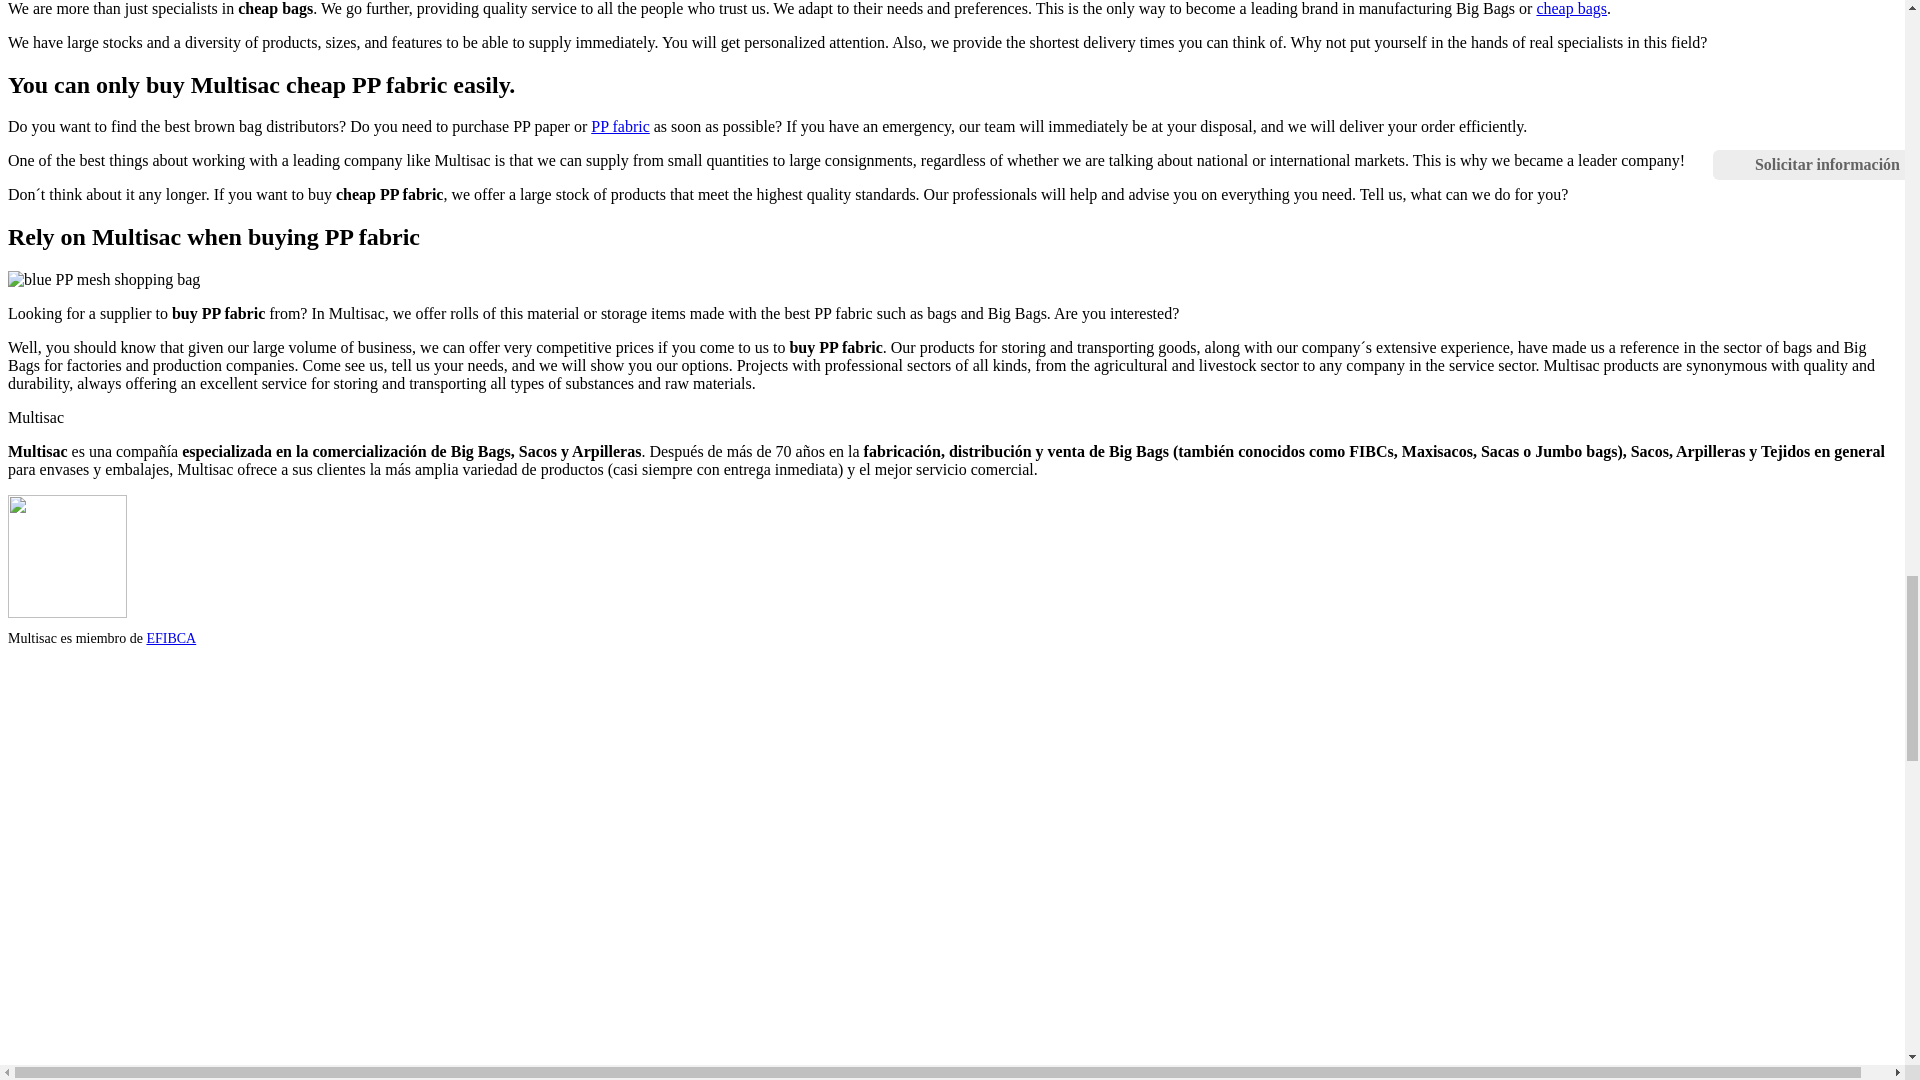  I want to click on PP fabric, so click(620, 126).